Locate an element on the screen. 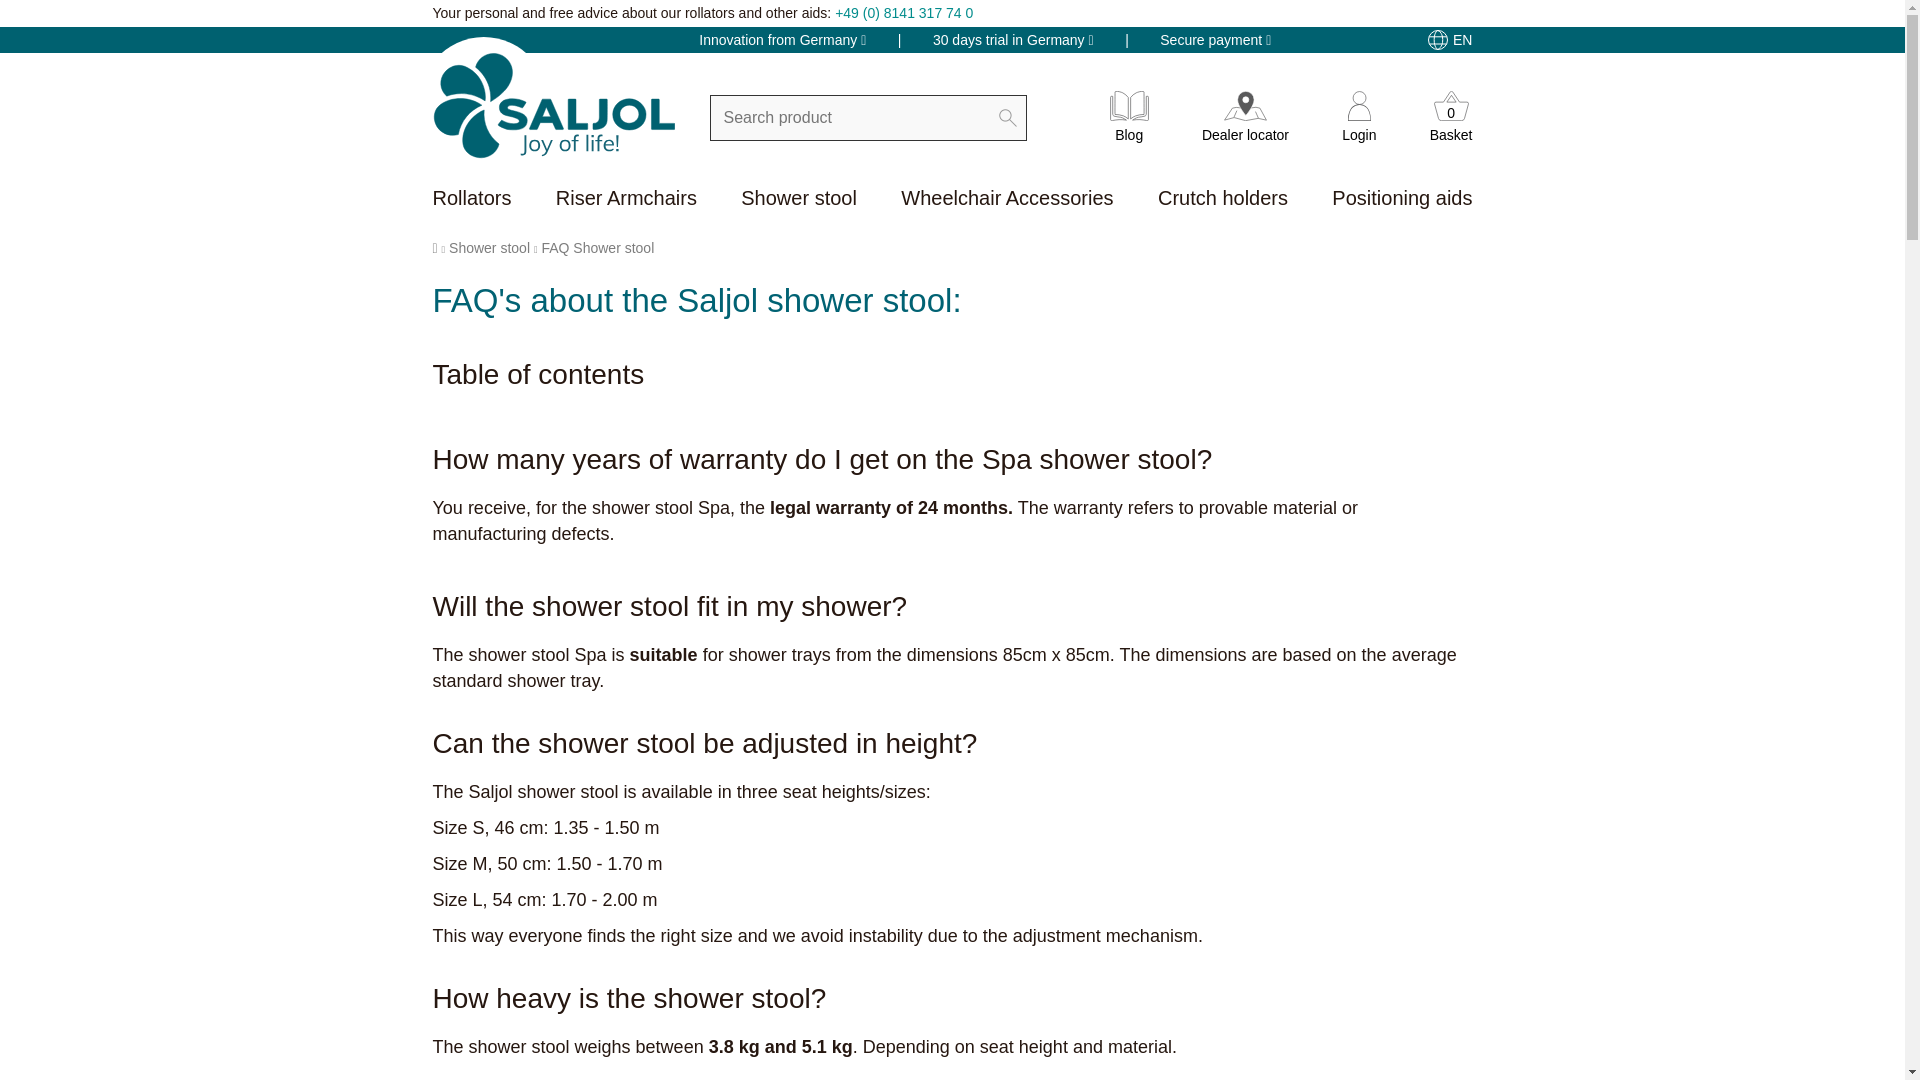 This screenshot has width=1920, height=1080. Crutch holders is located at coordinates (1222, 200).